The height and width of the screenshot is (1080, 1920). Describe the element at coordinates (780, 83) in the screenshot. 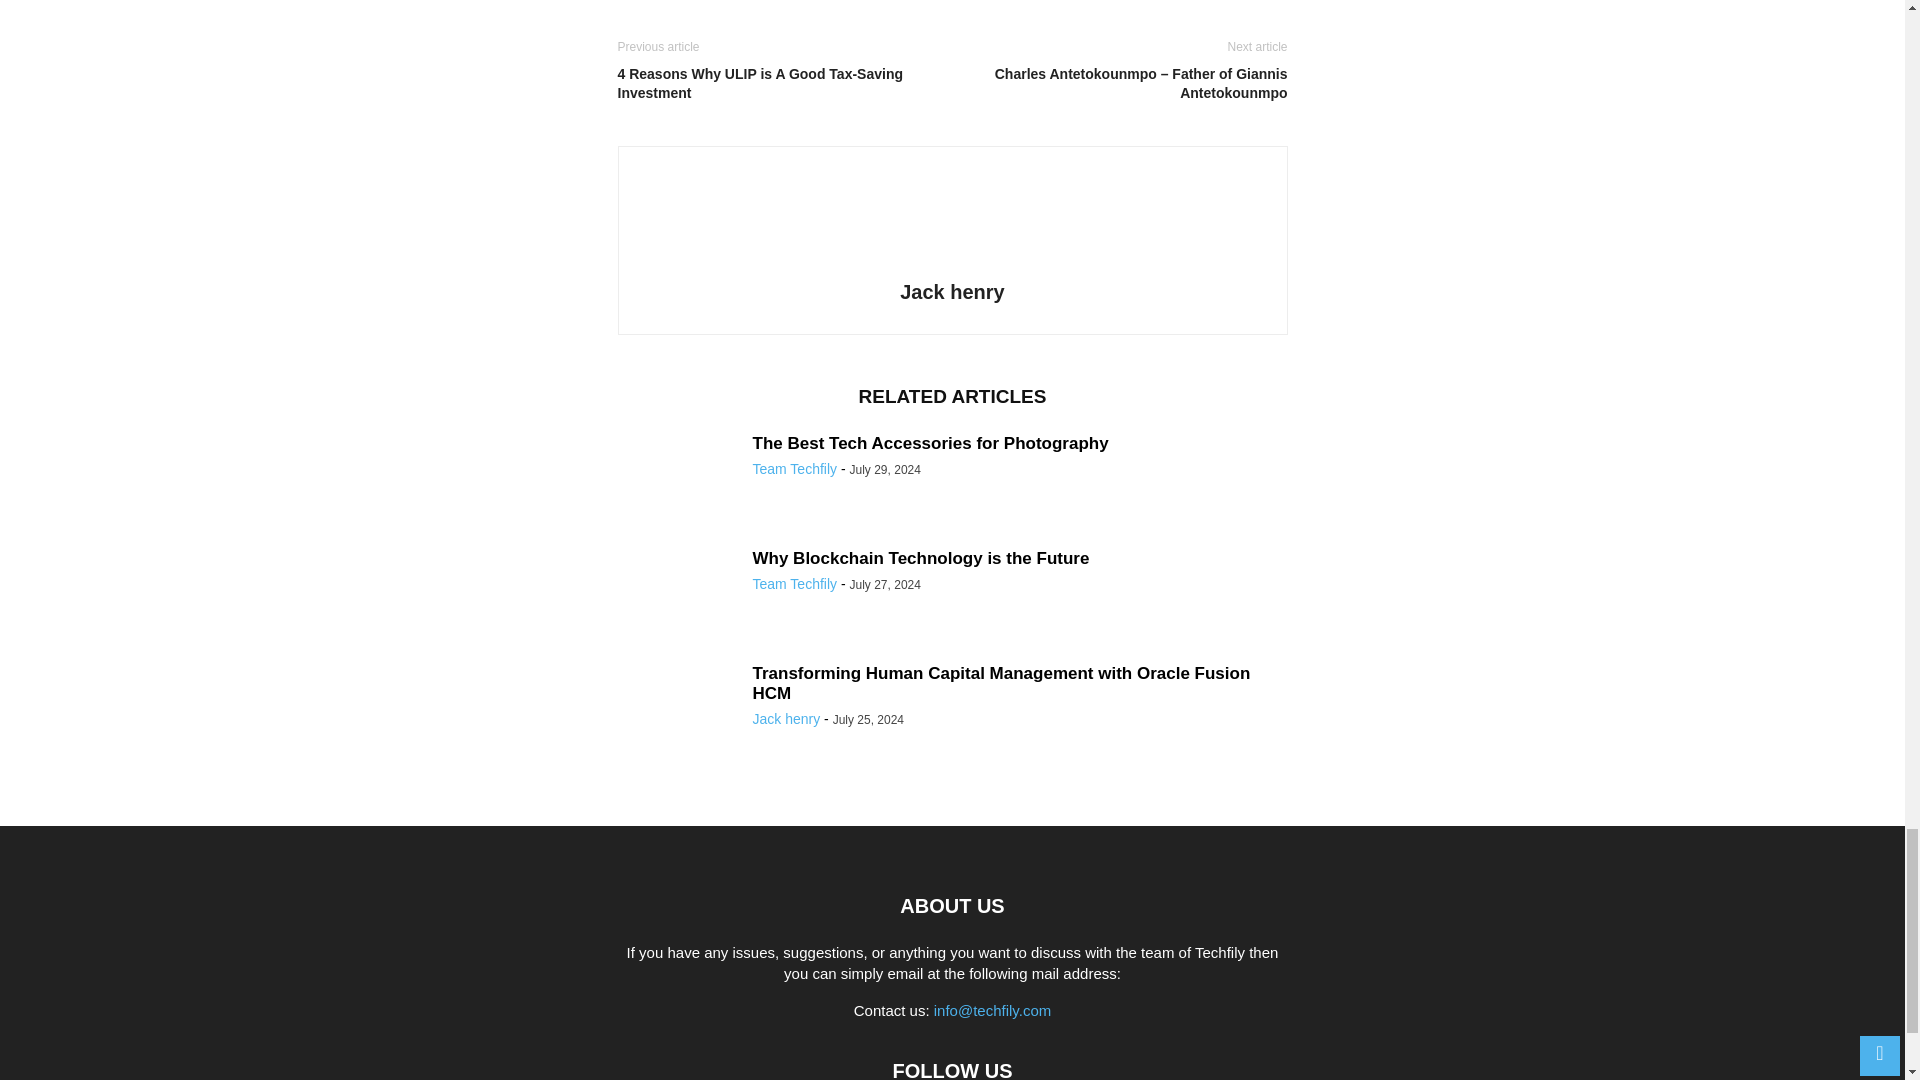

I see `4 Reasons Why ULIP is A Good Tax-Saving Investment` at that location.